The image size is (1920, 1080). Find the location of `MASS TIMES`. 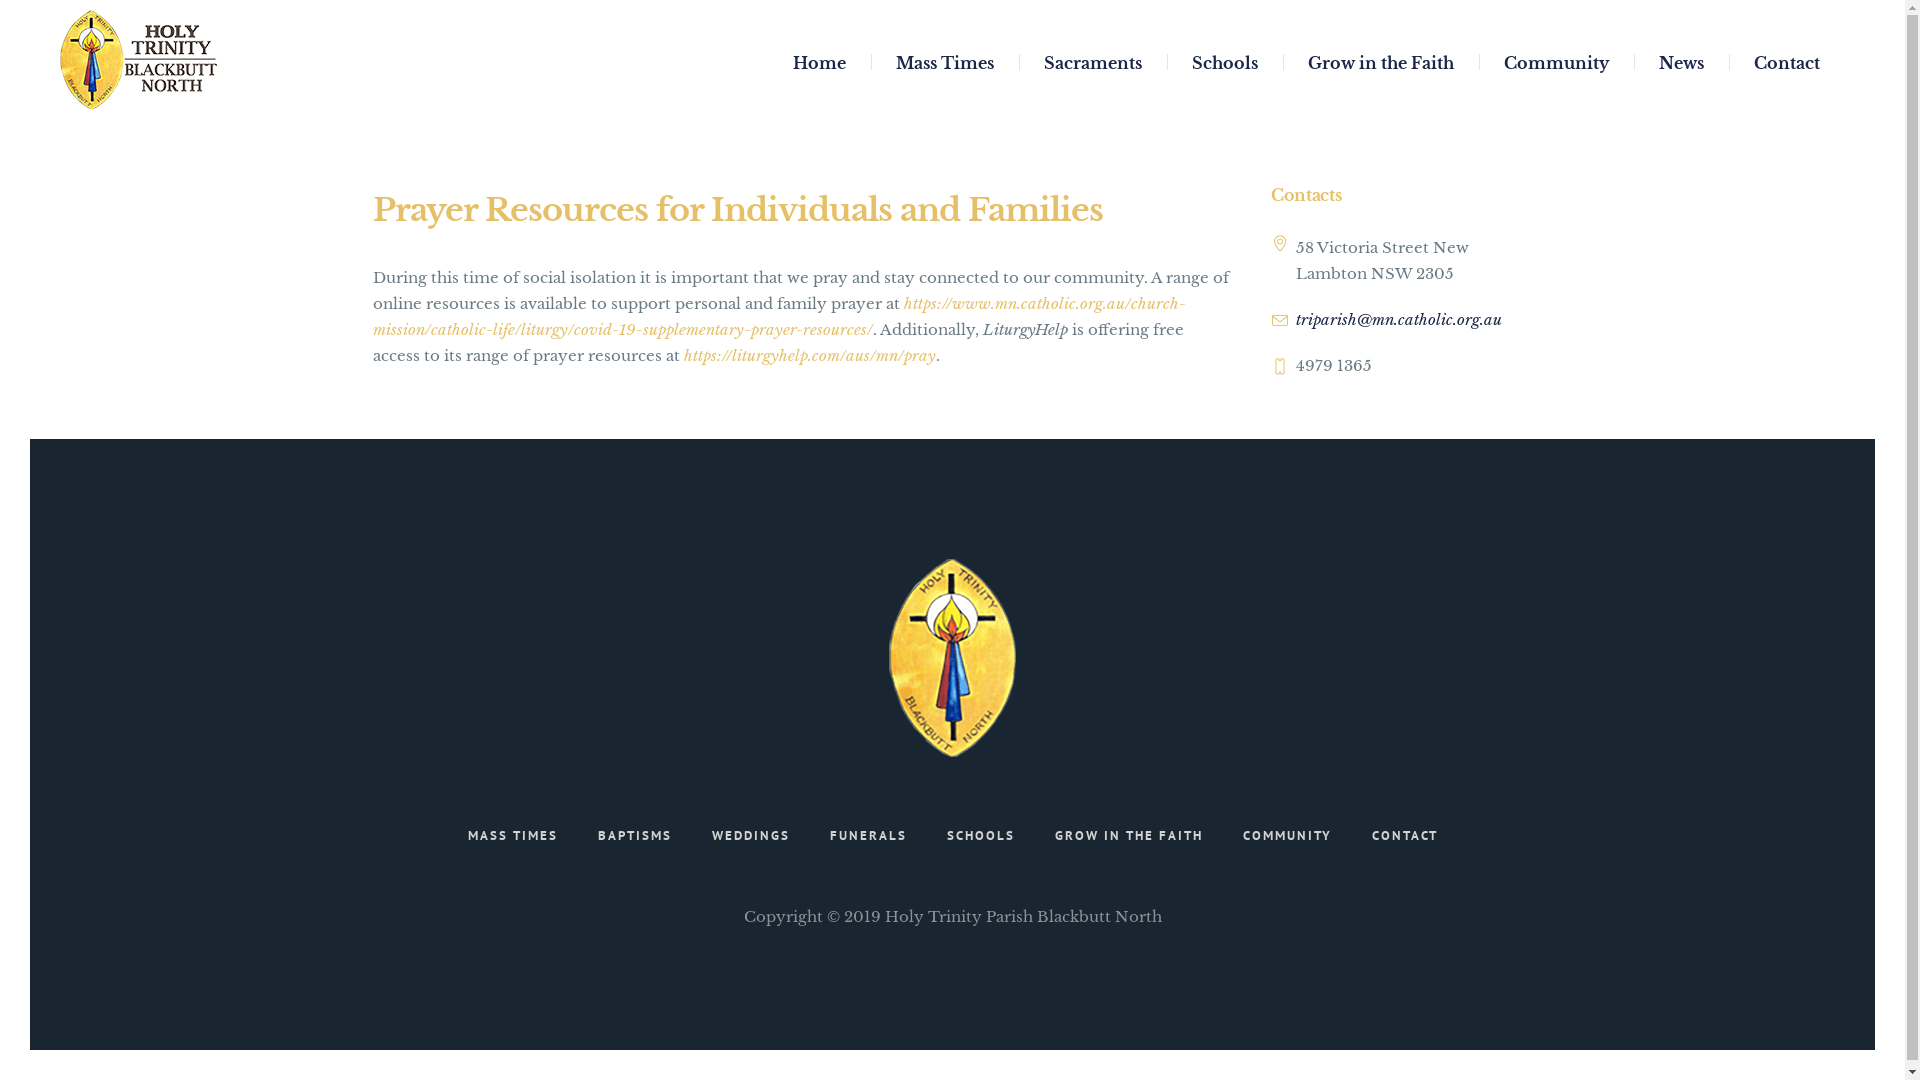

MASS TIMES is located at coordinates (513, 836).